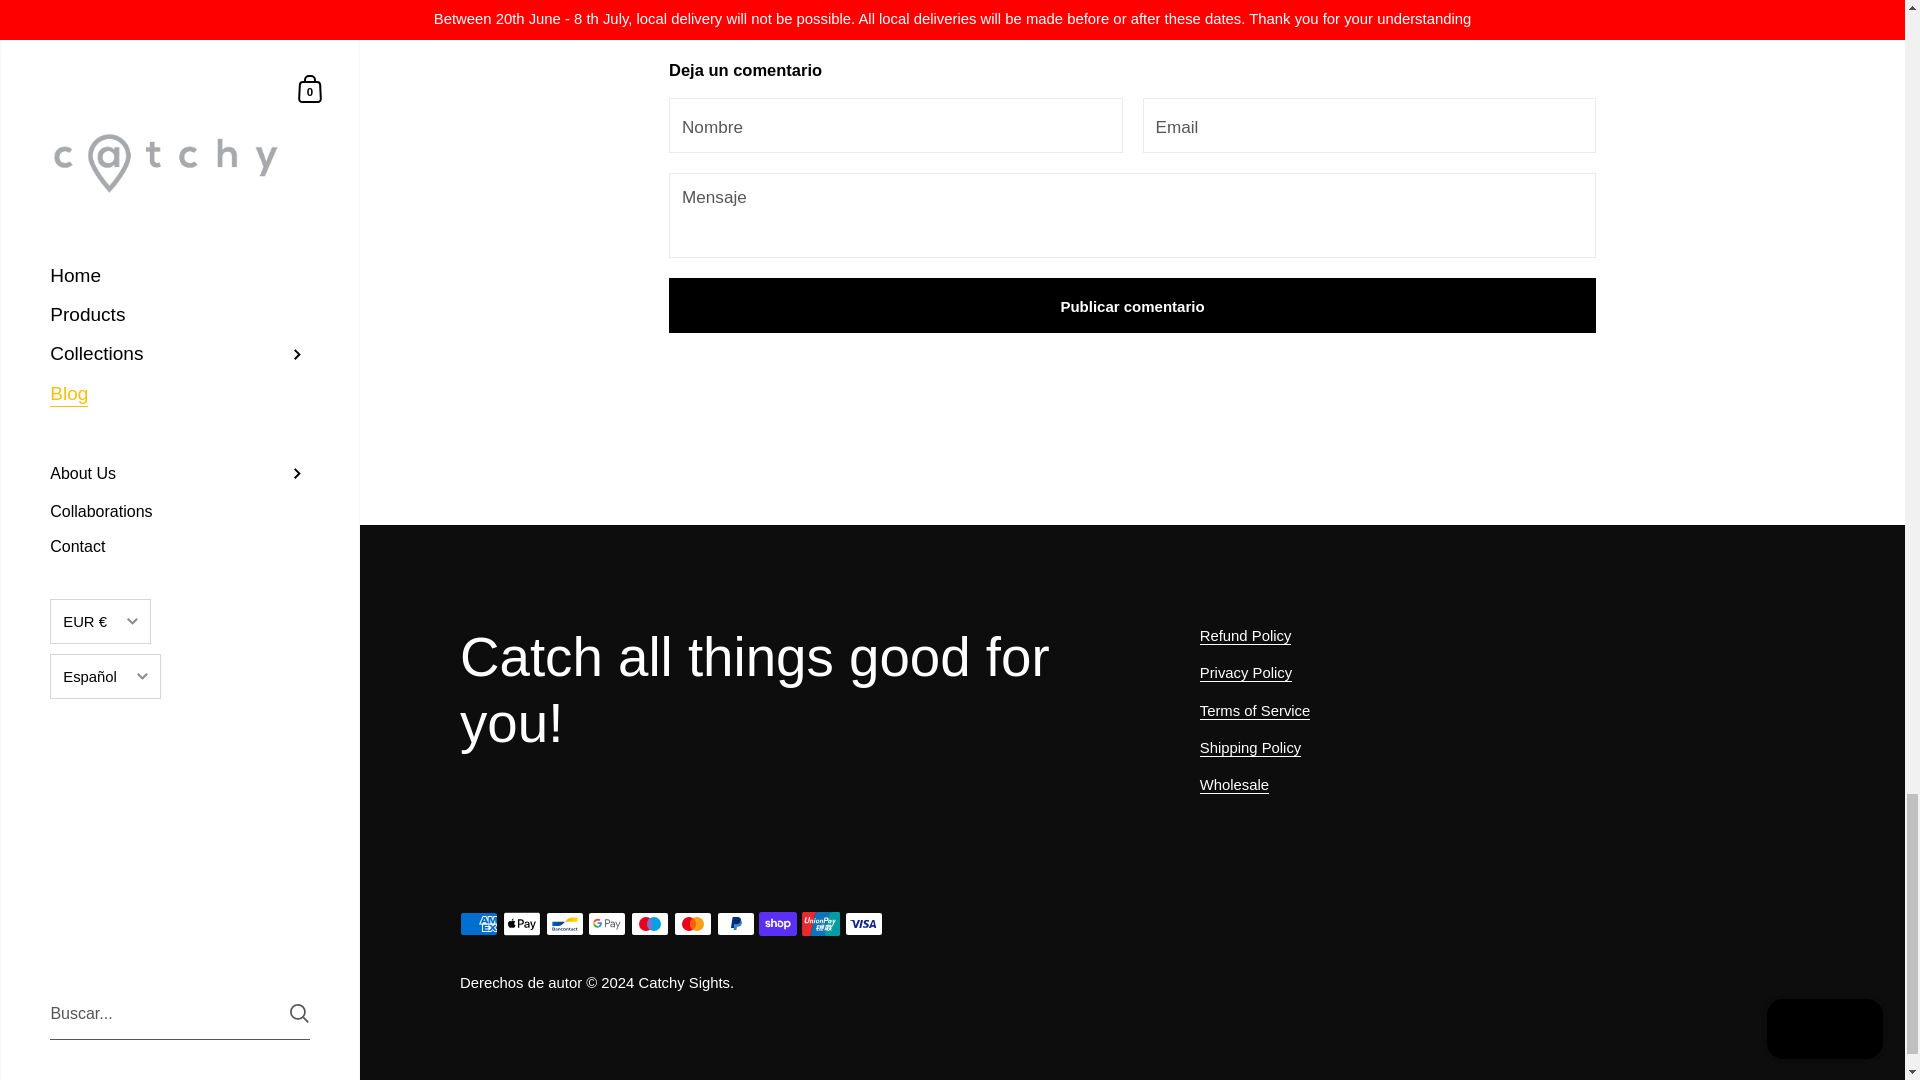 The width and height of the screenshot is (1920, 1080). I want to click on Publicar comentario, so click(1132, 304).